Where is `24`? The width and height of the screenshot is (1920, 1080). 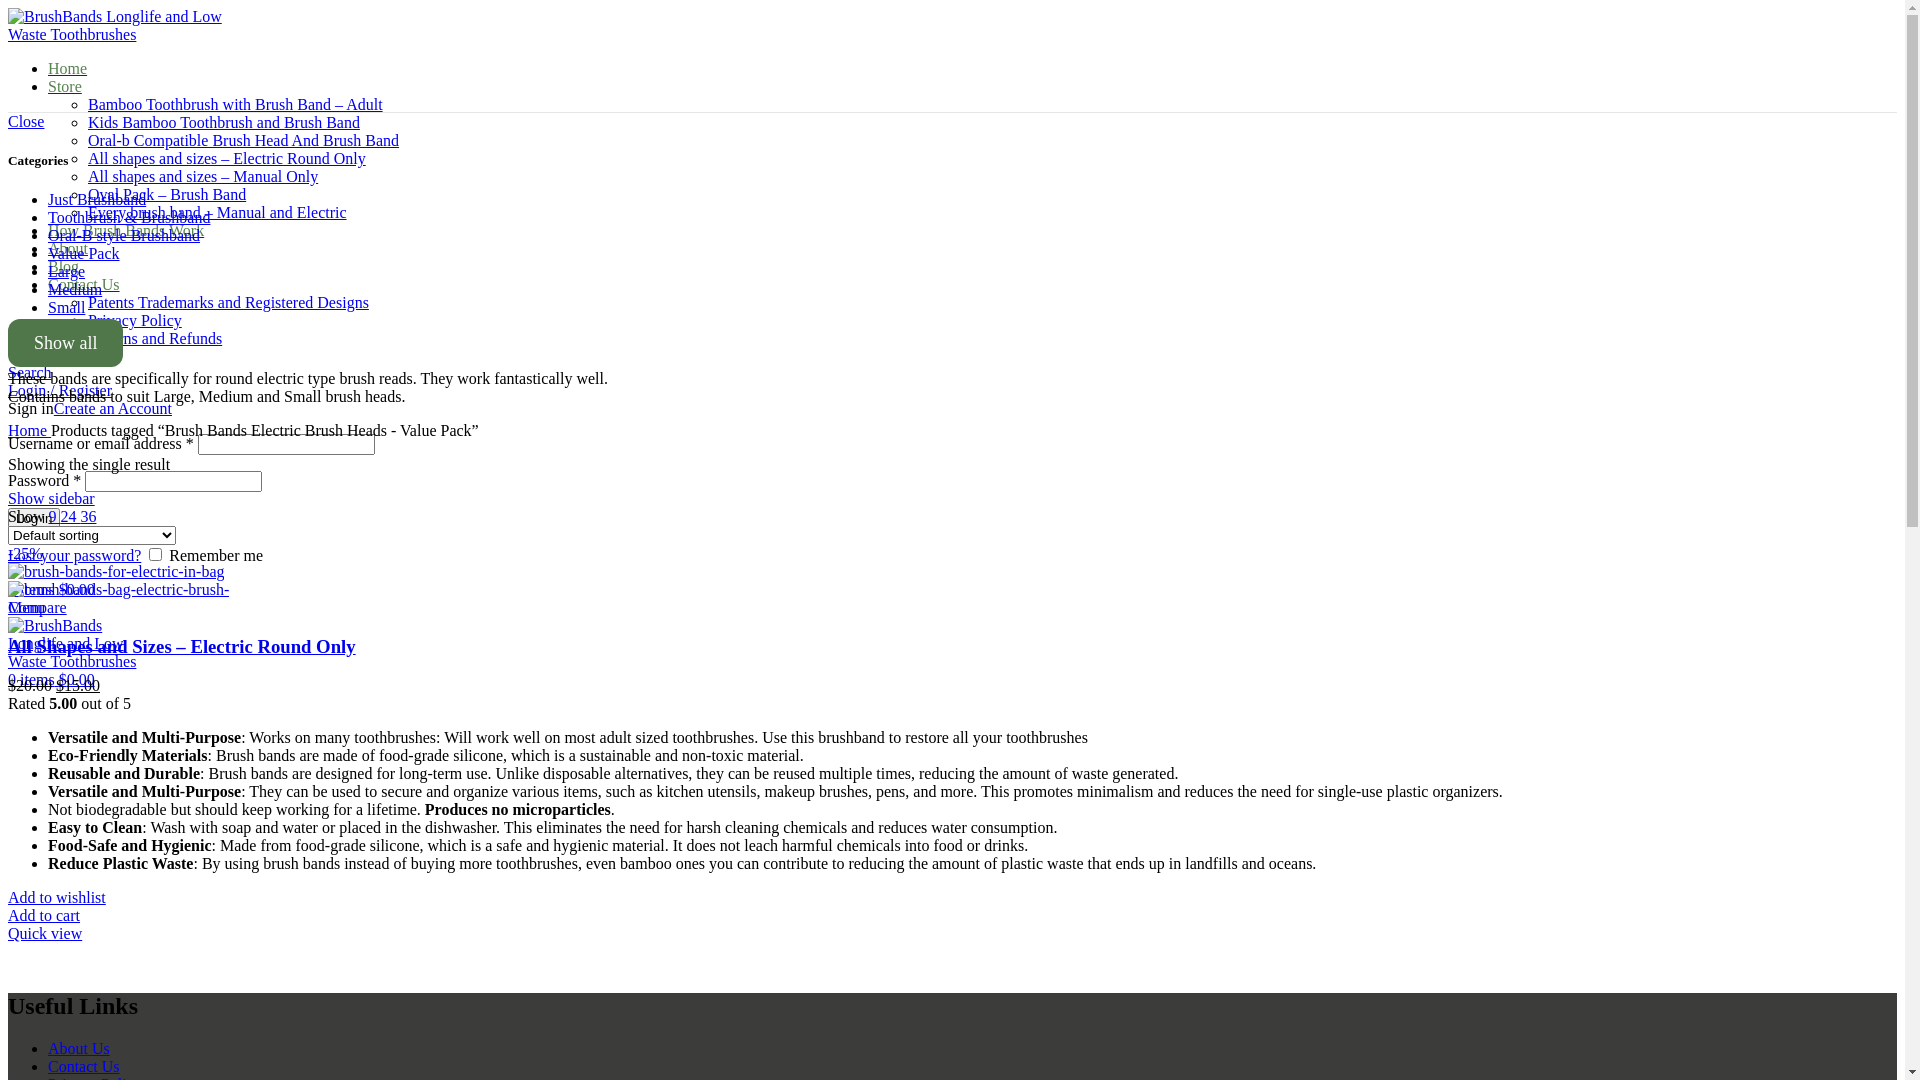 24 is located at coordinates (70, 516).